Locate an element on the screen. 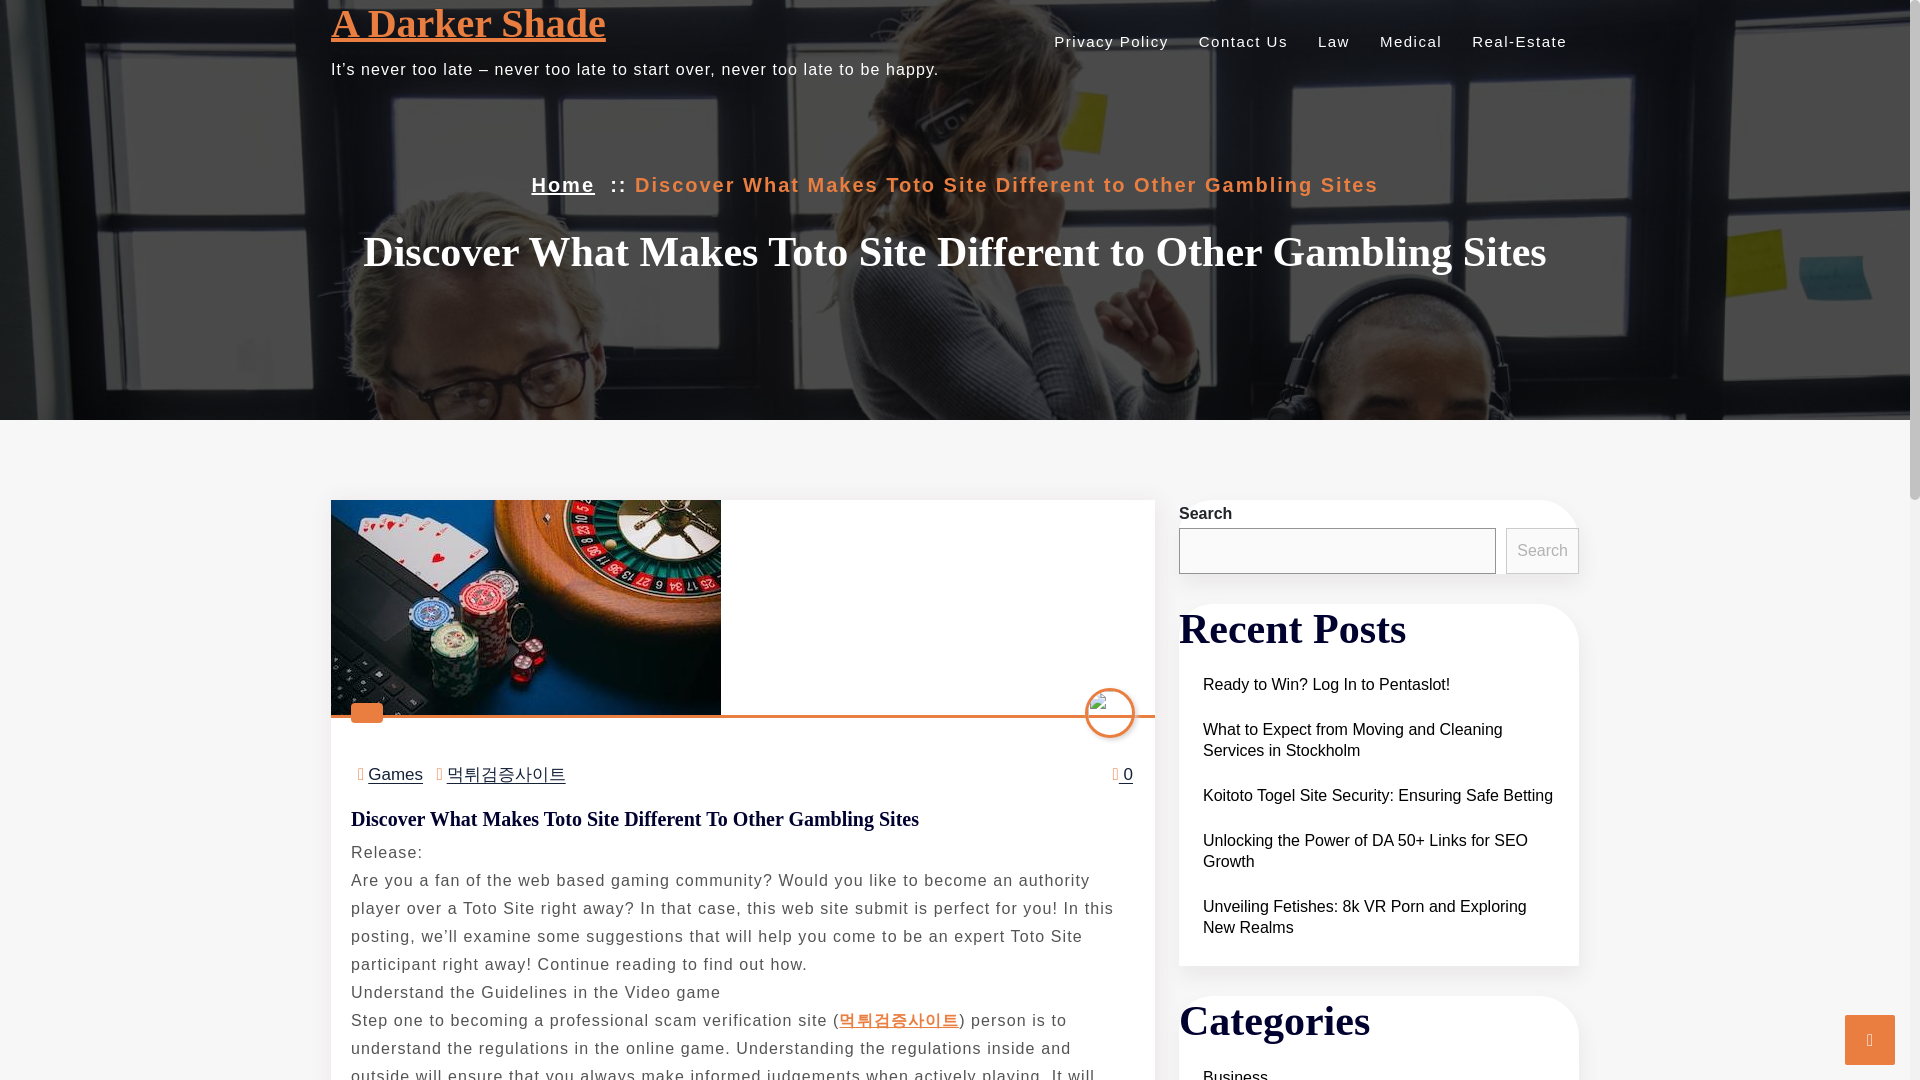  Real-Estate is located at coordinates (1516, 41).